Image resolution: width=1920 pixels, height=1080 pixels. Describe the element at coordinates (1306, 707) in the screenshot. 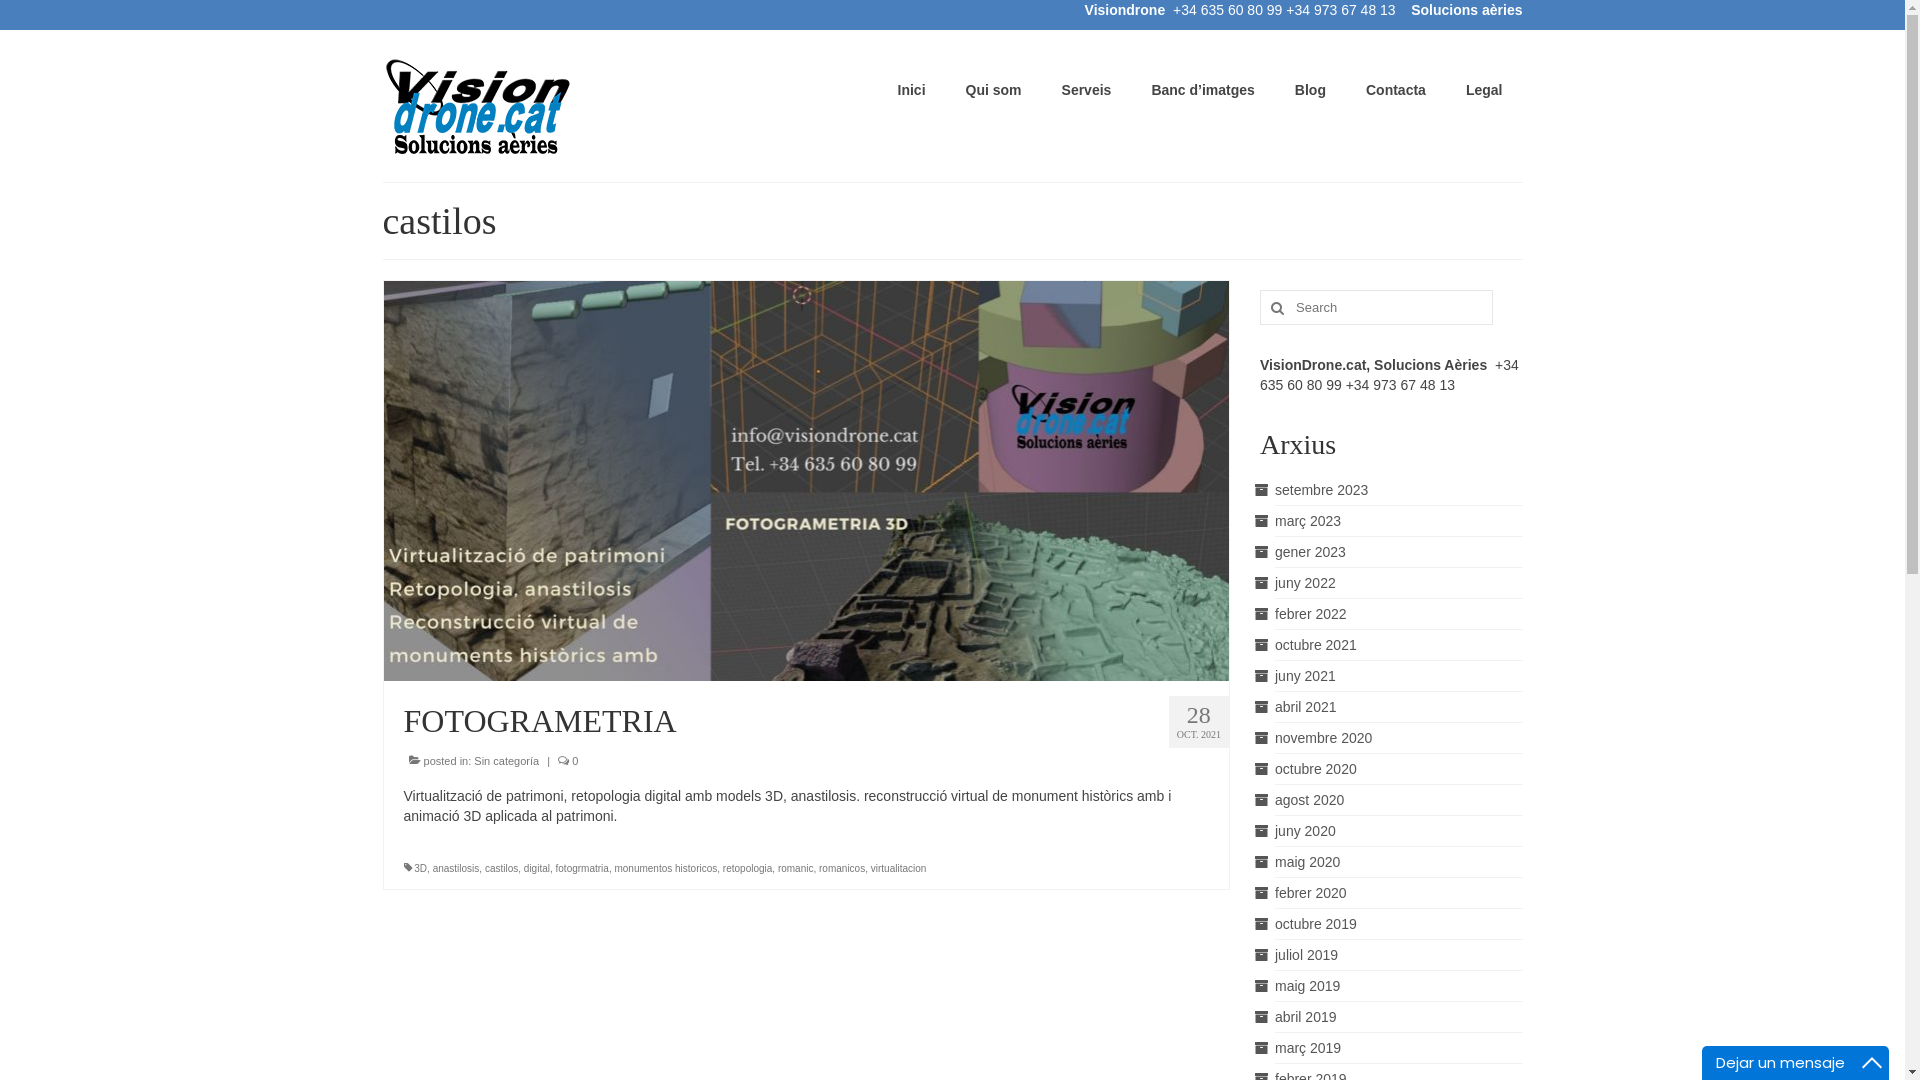

I see `abril 2021` at that location.